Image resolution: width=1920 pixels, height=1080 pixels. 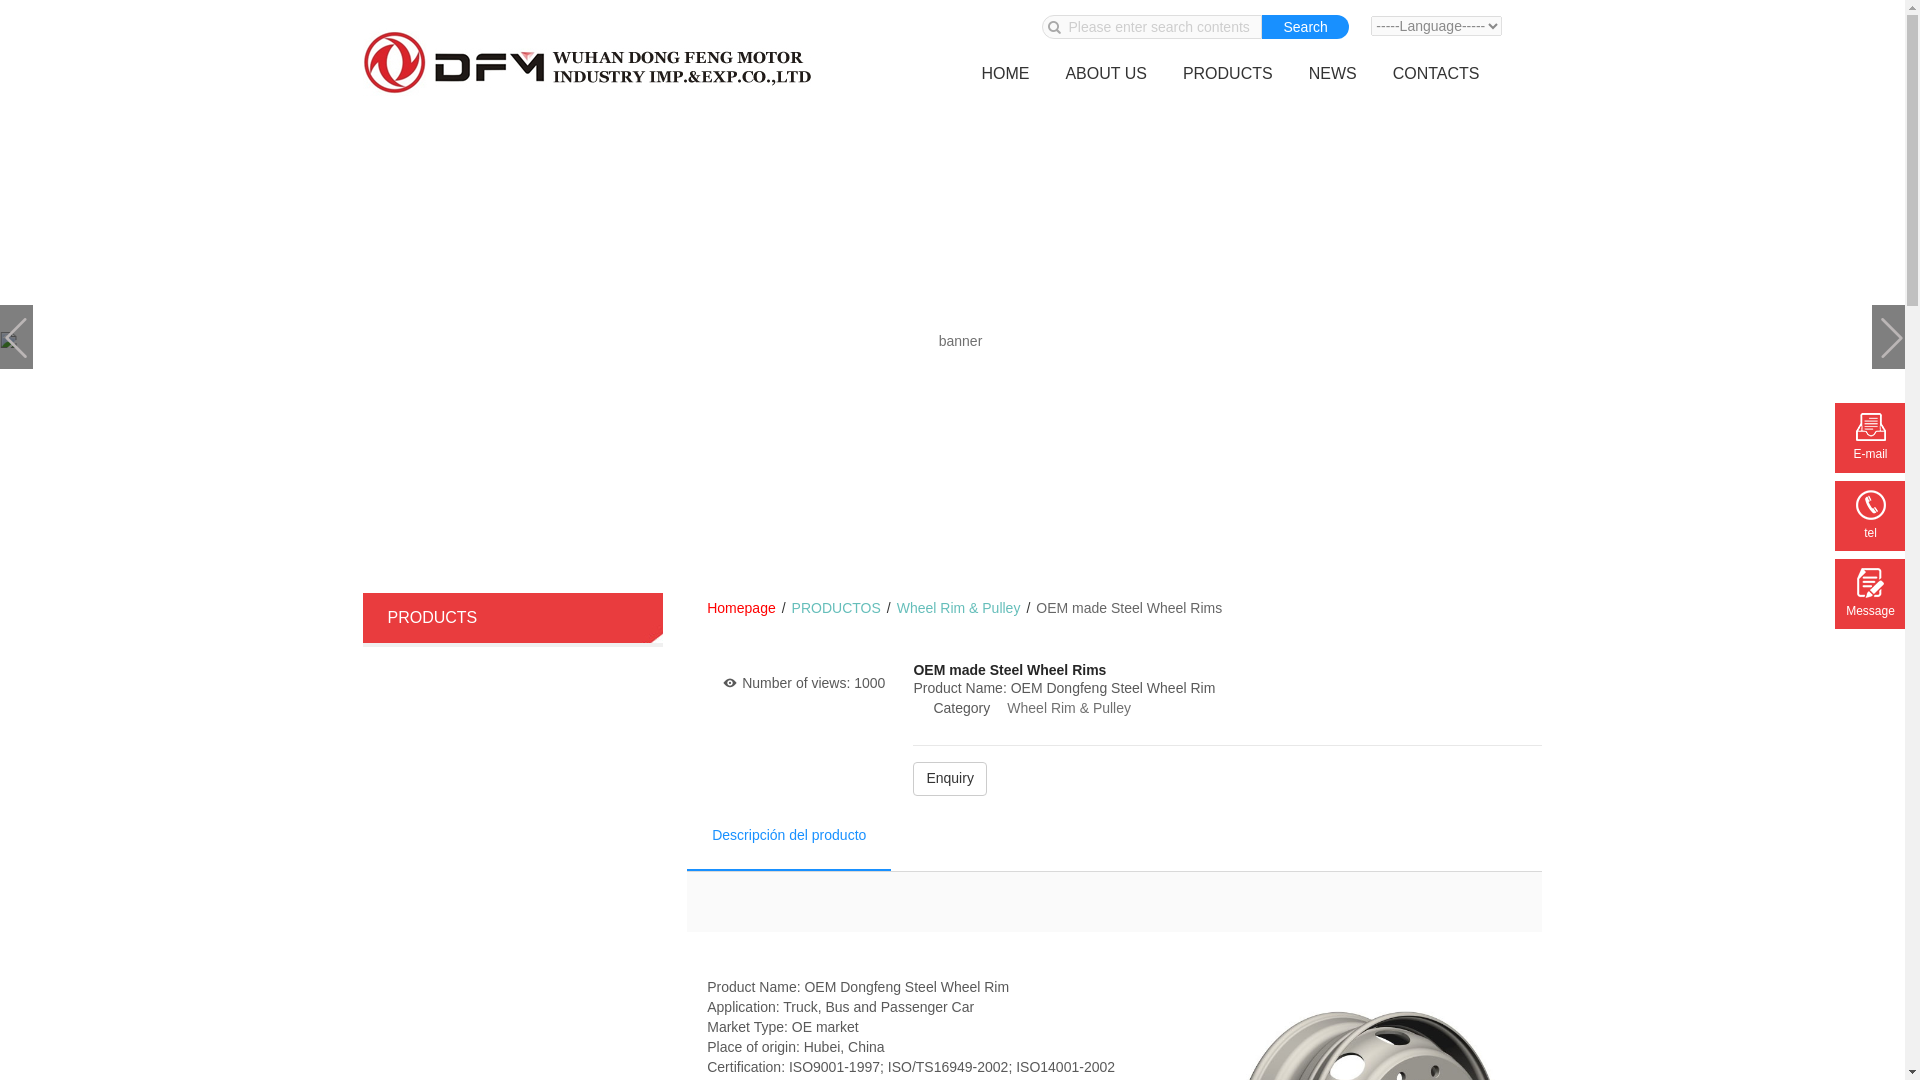 I want to click on PRODUCTOS, so click(x=836, y=608).